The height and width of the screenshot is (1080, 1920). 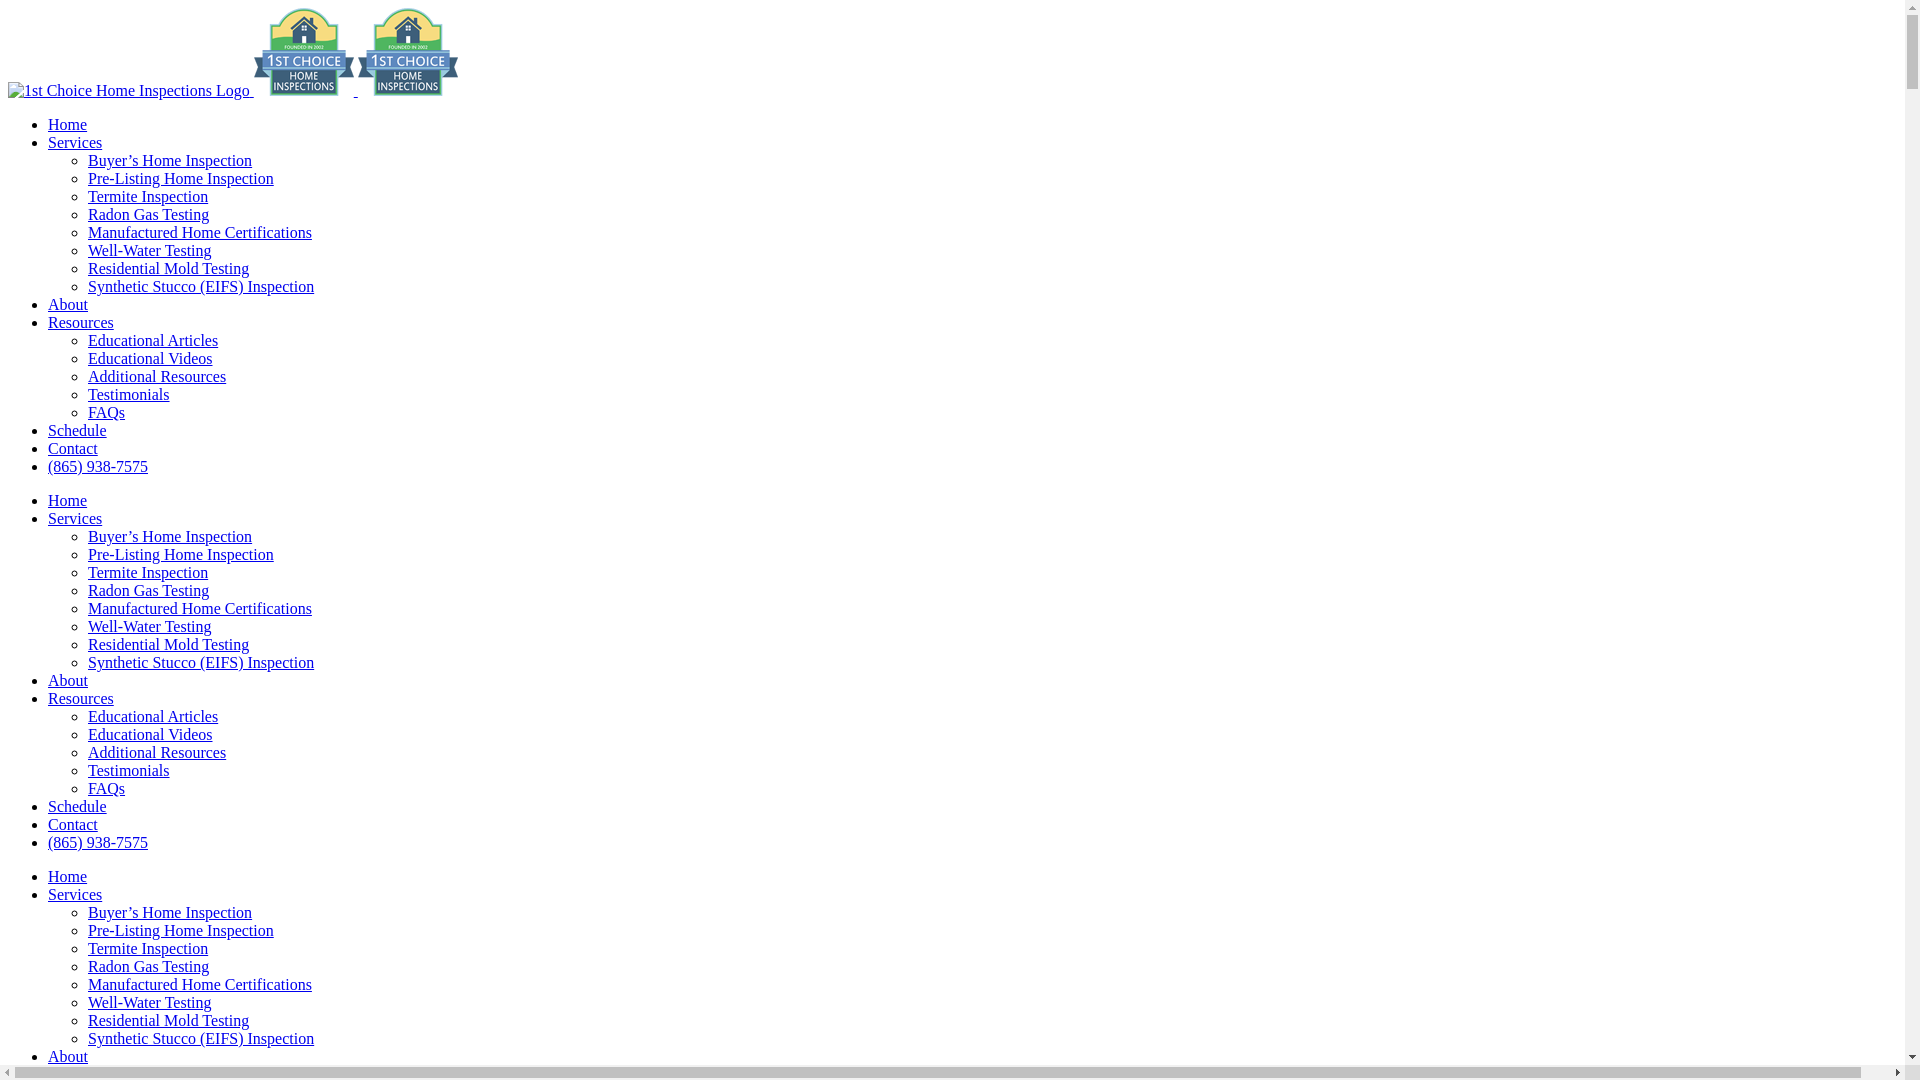 I want to click on Schedule, so click(x=78, y=806).